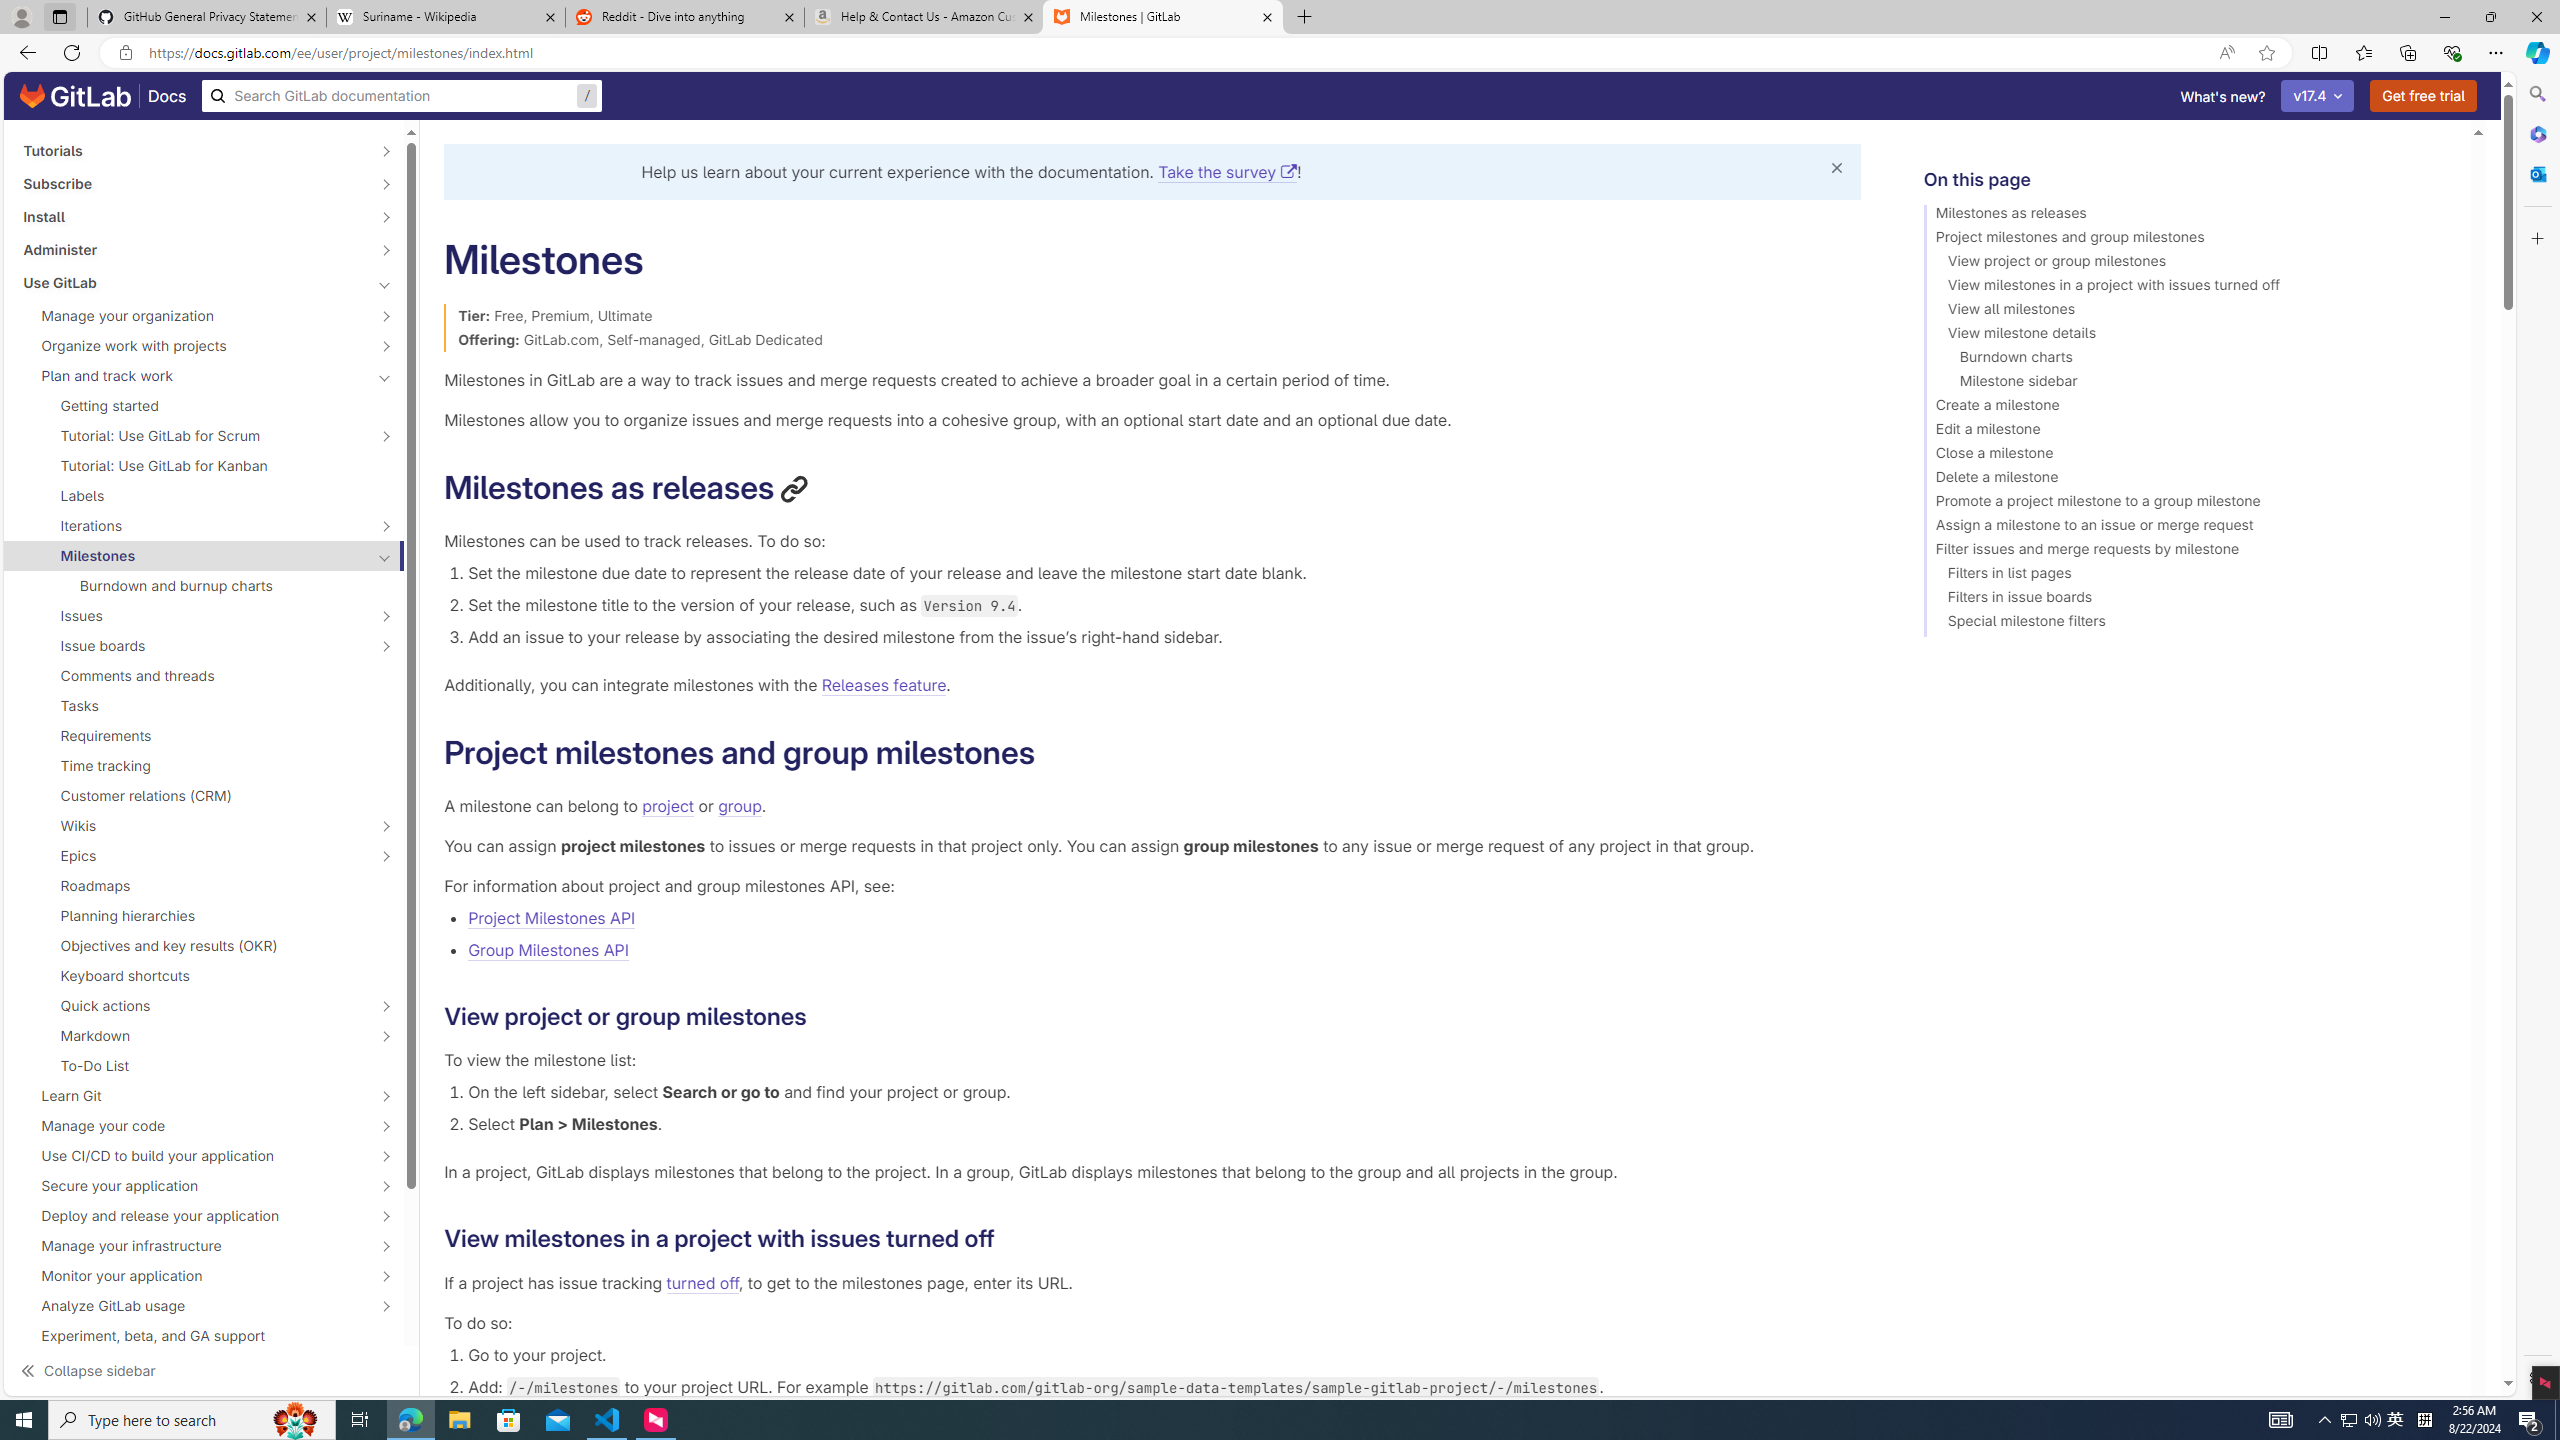  I want to click on GitLab documentation home, so click(75, 96).